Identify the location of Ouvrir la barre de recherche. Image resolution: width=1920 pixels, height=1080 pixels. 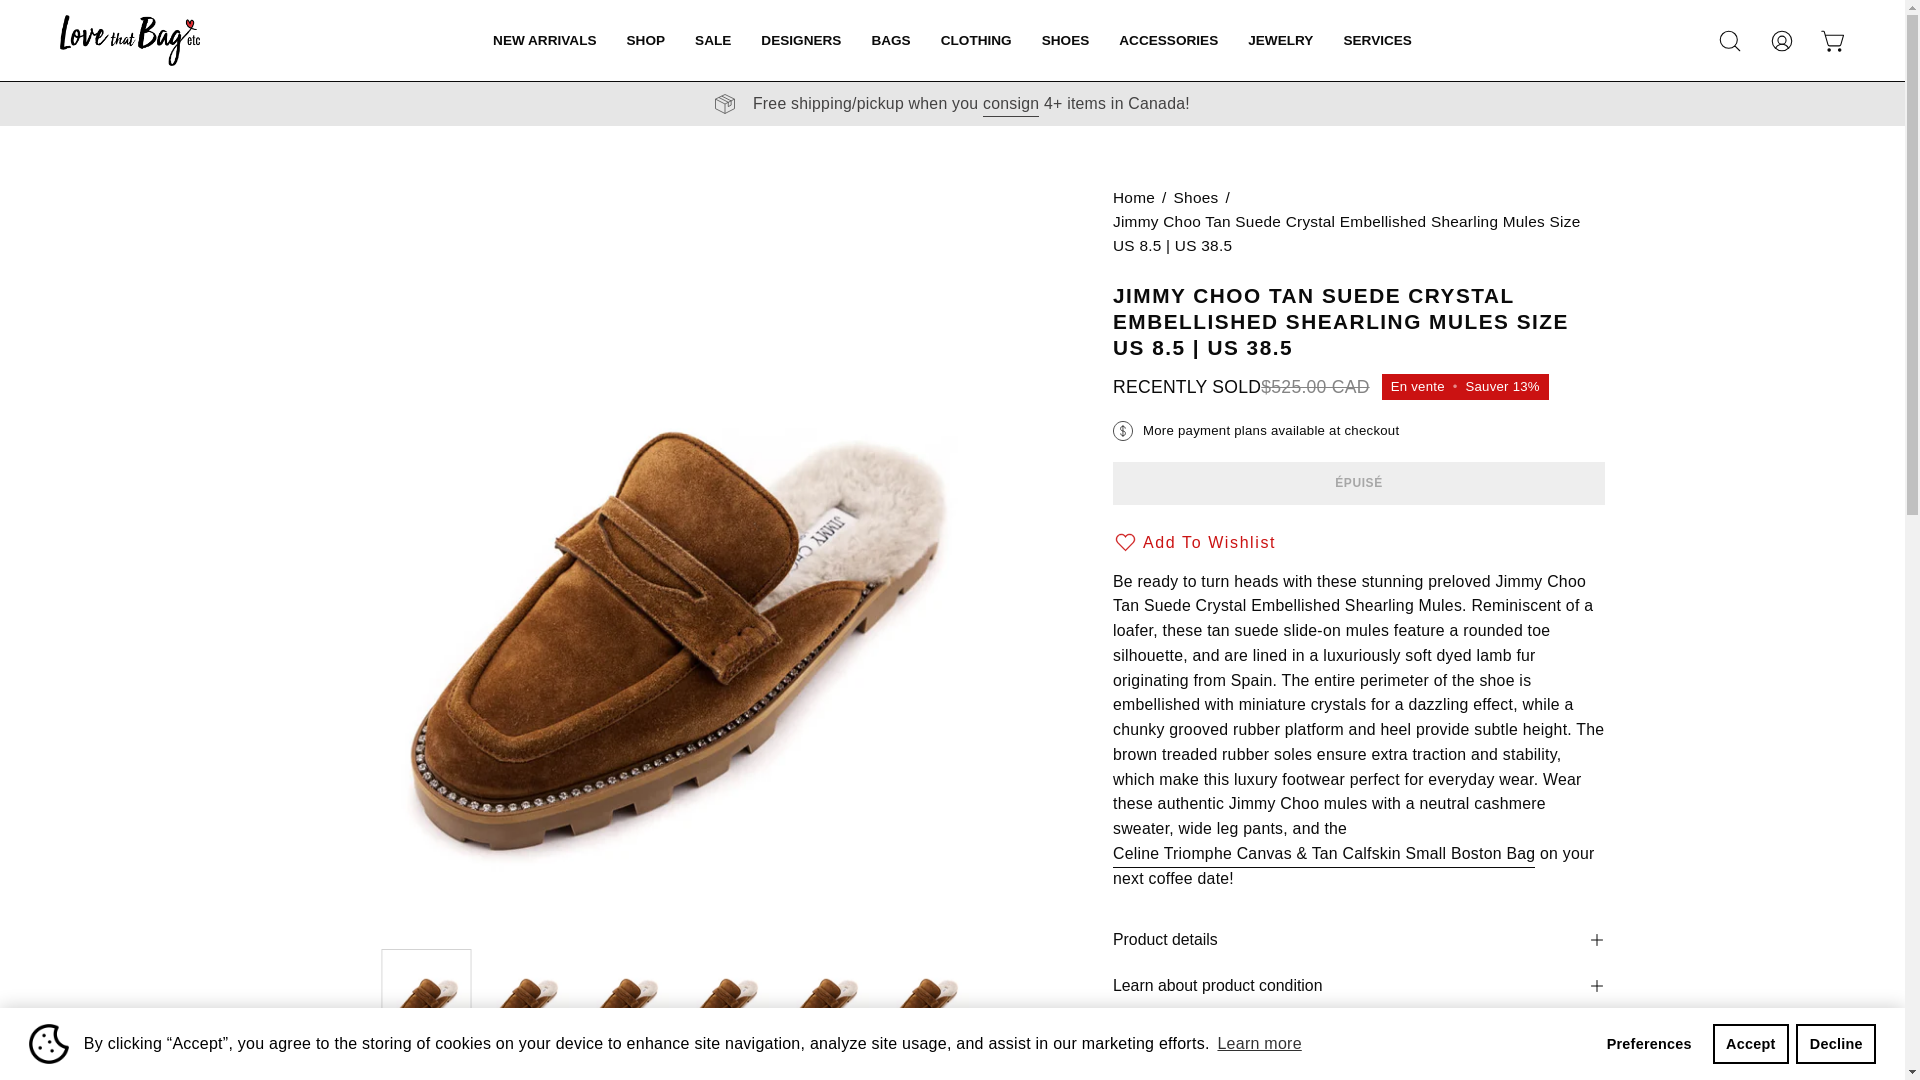
(1730, 40).